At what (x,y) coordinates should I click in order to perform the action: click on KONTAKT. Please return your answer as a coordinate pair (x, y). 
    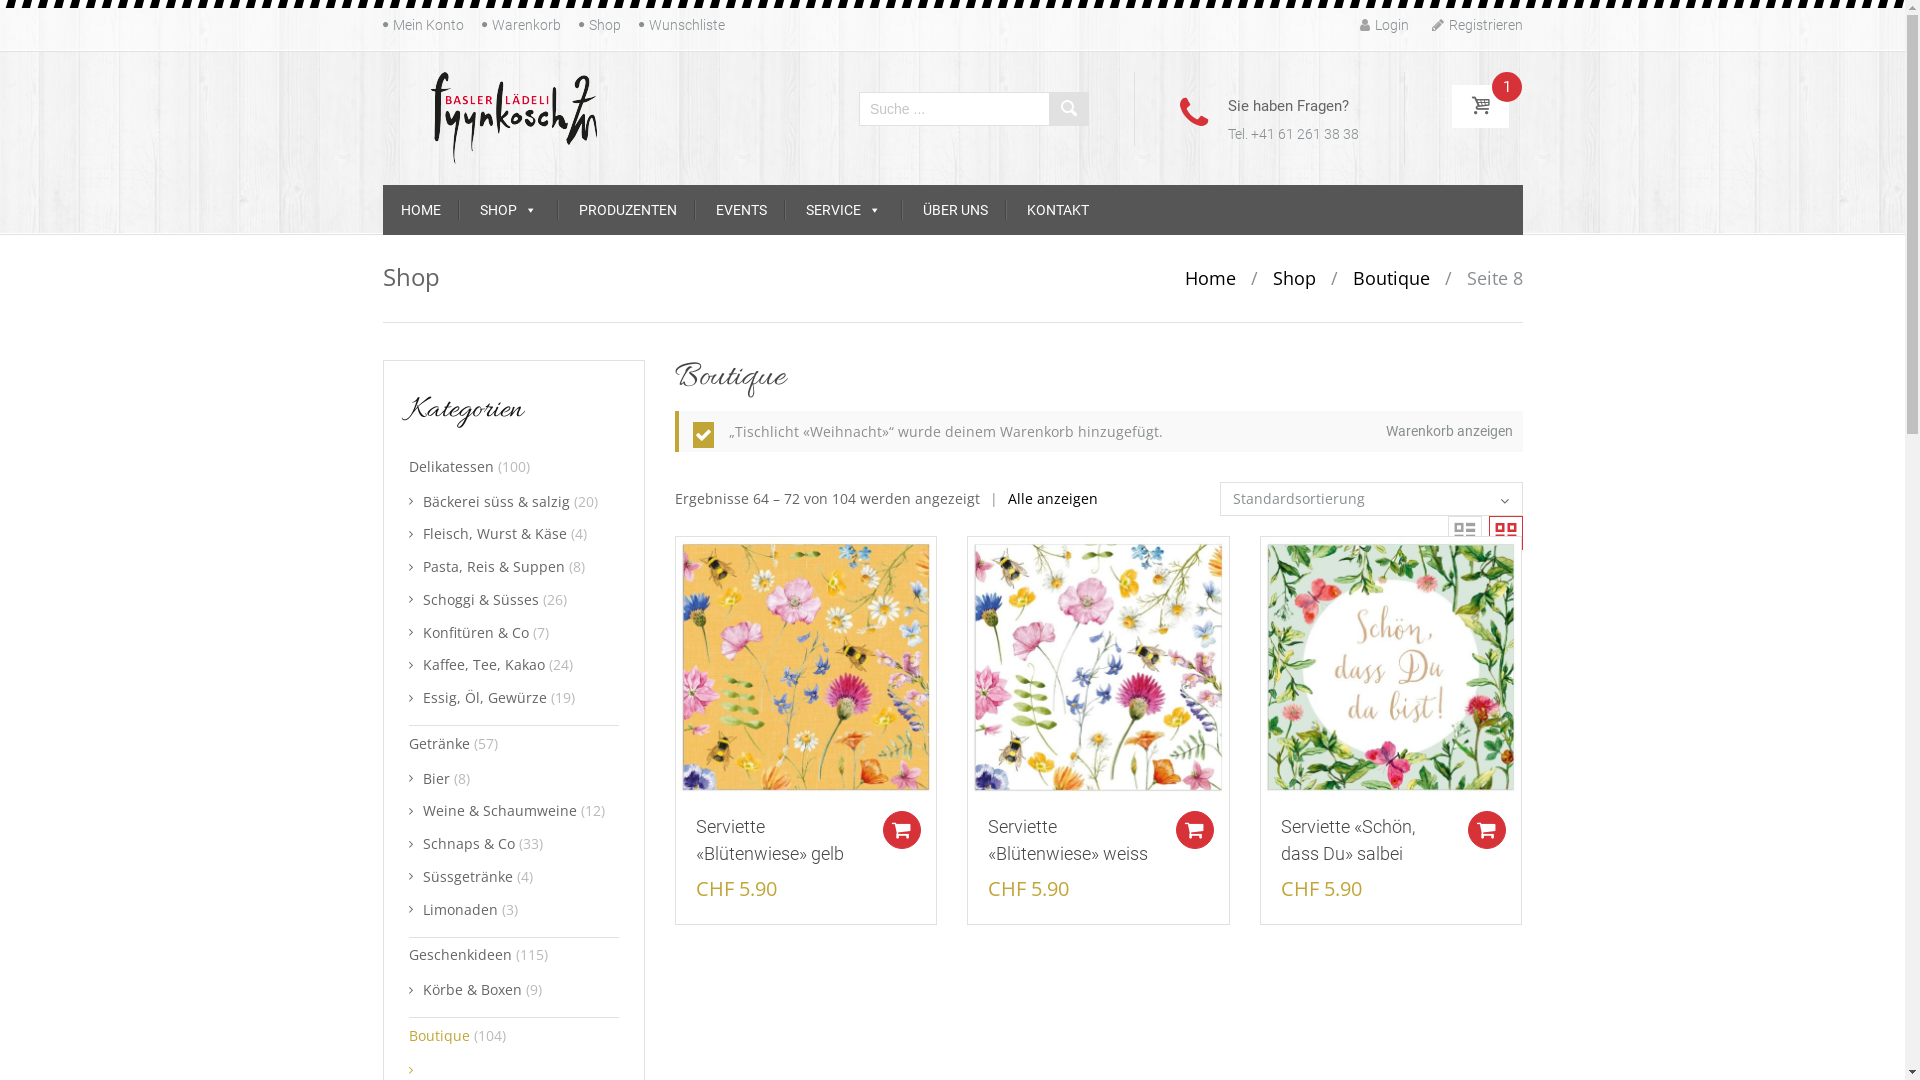
    Looking at the image, I should click on (1057, 210).